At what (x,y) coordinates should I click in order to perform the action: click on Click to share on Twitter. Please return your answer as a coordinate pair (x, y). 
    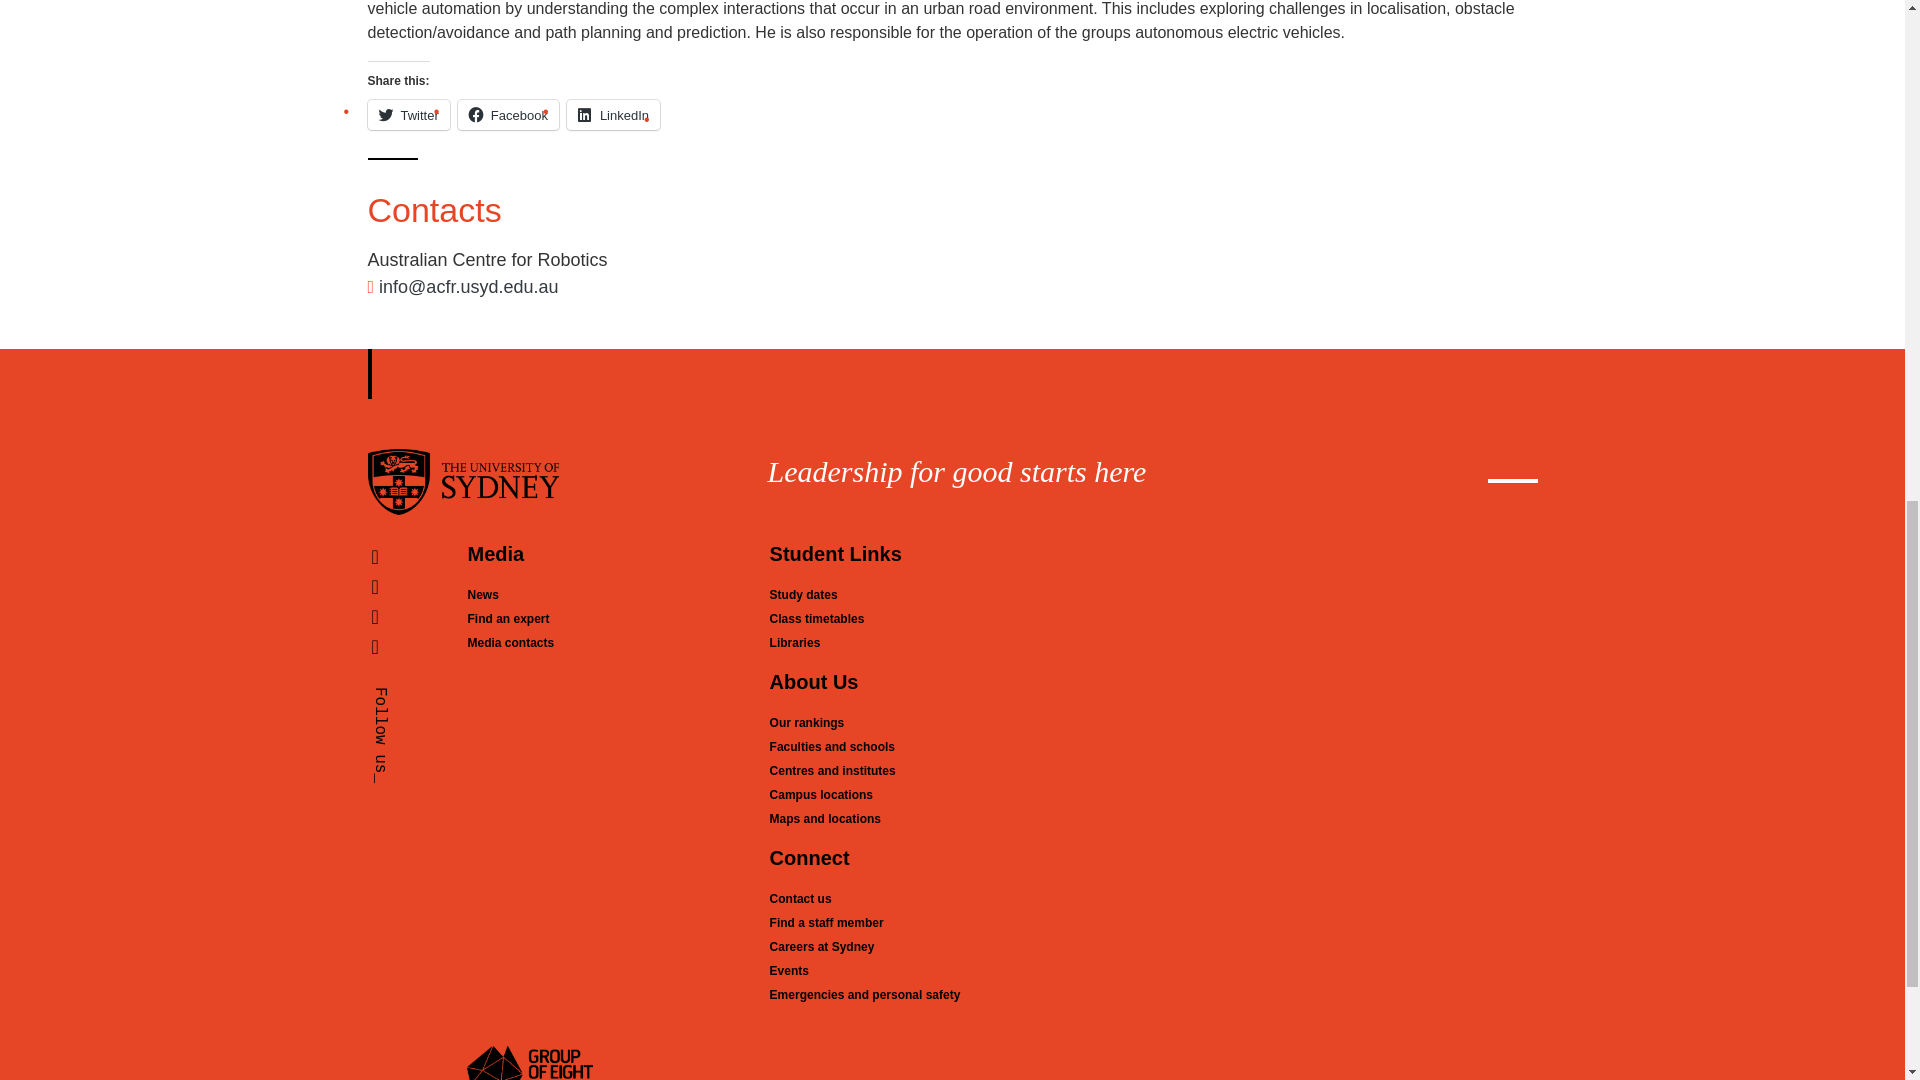
    Looking at the image, I should click on (408, 114).